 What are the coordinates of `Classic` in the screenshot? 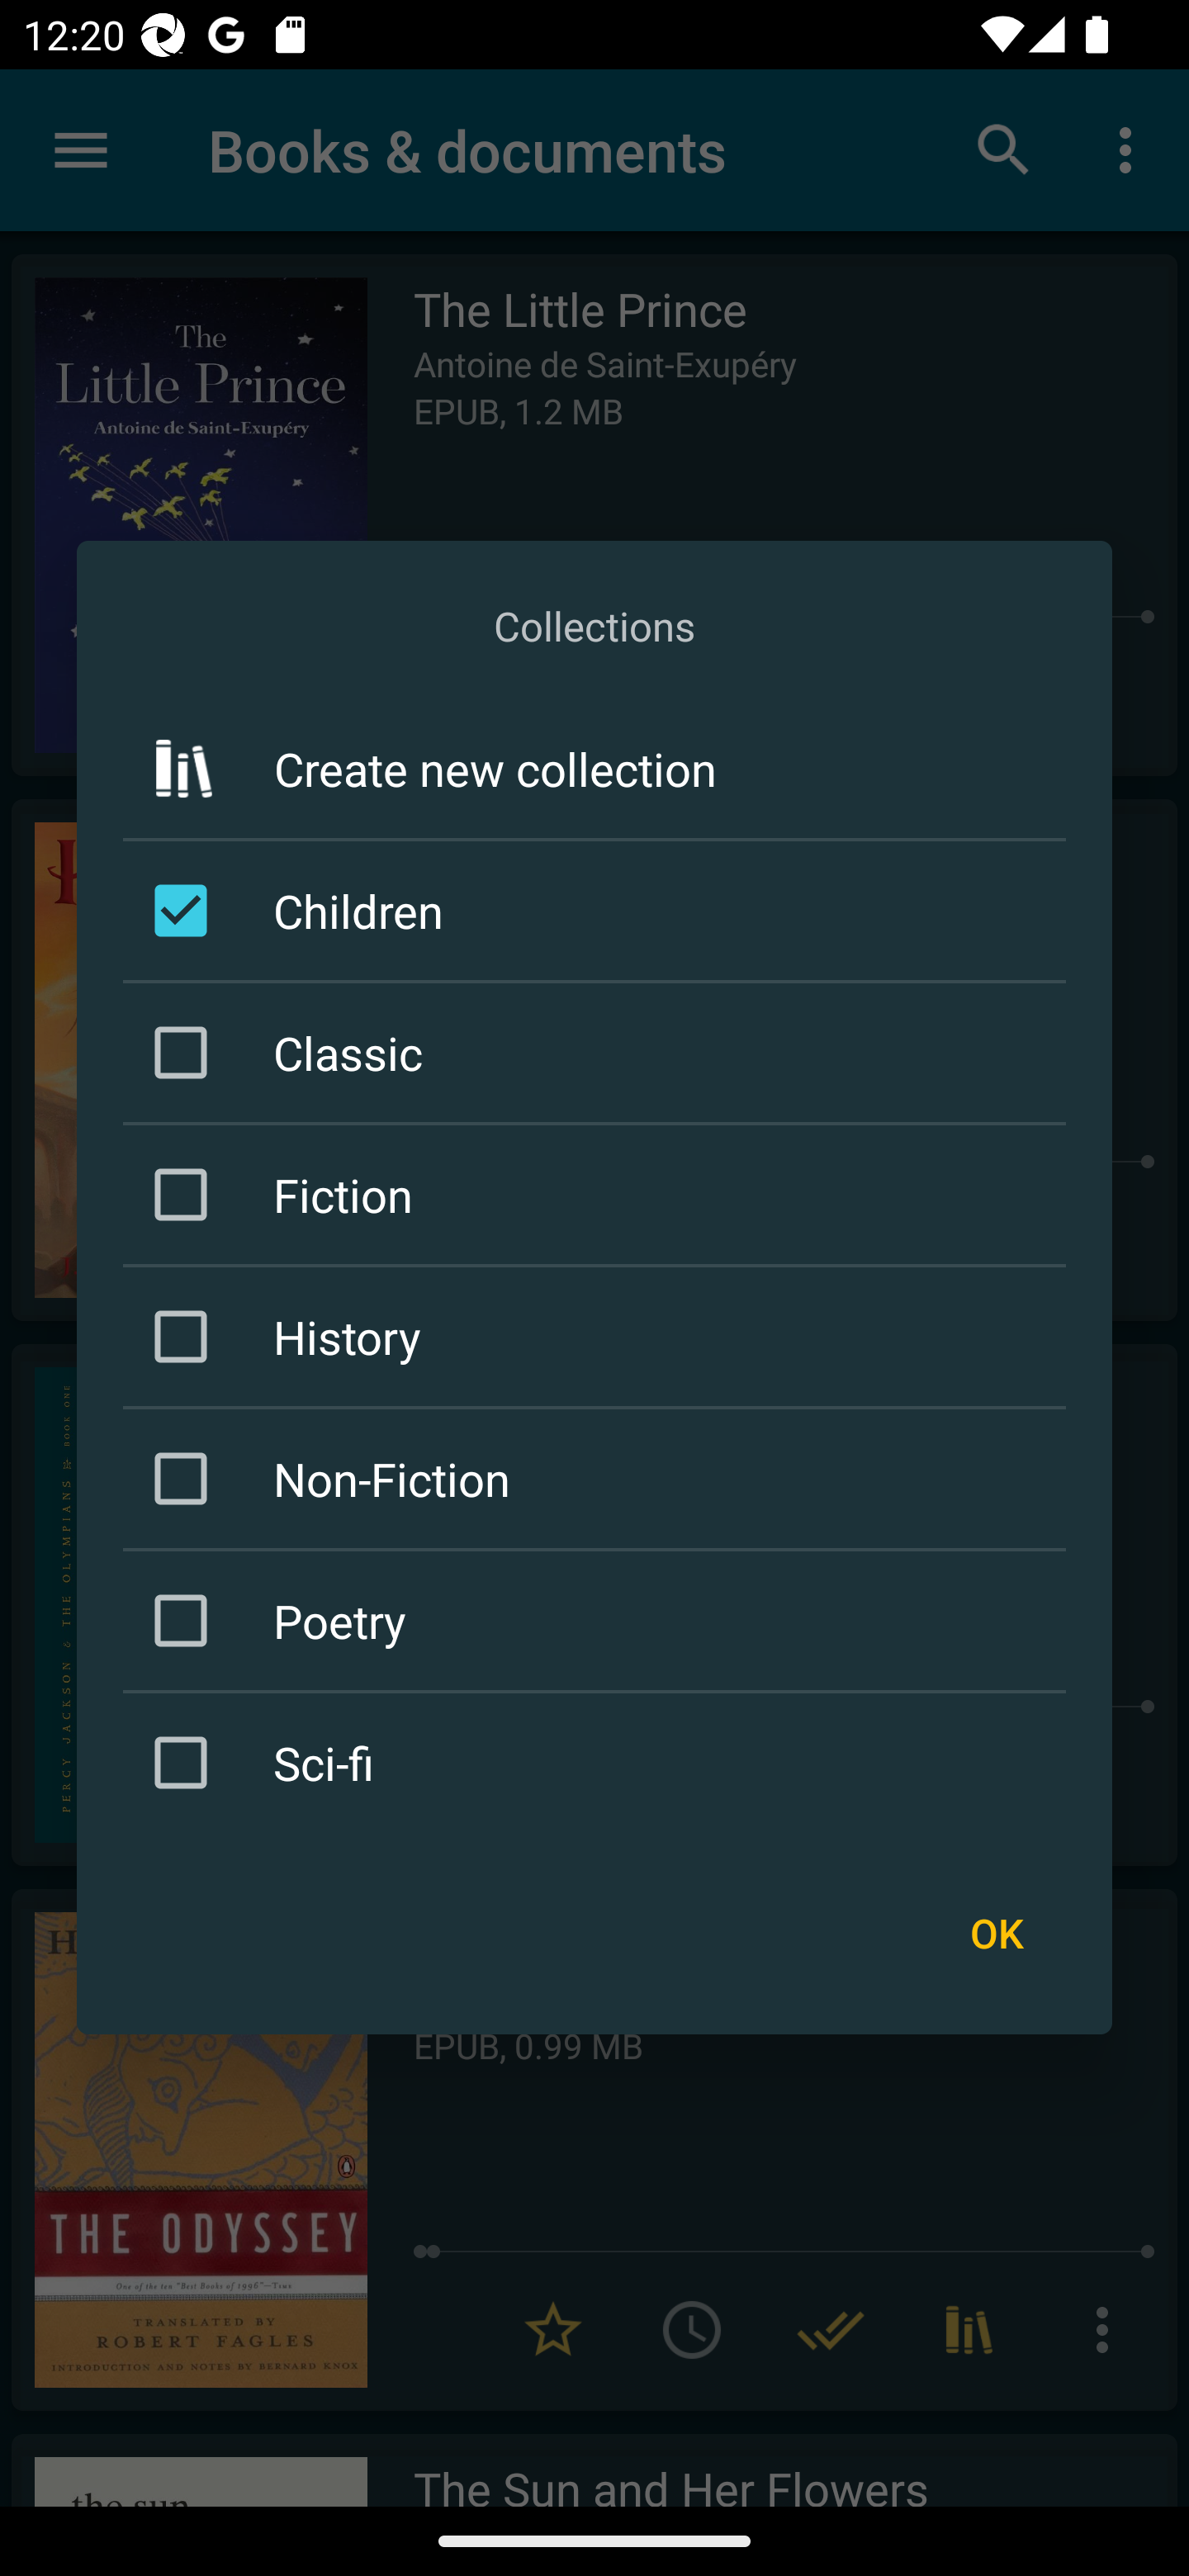 It's located at (599, 1054).